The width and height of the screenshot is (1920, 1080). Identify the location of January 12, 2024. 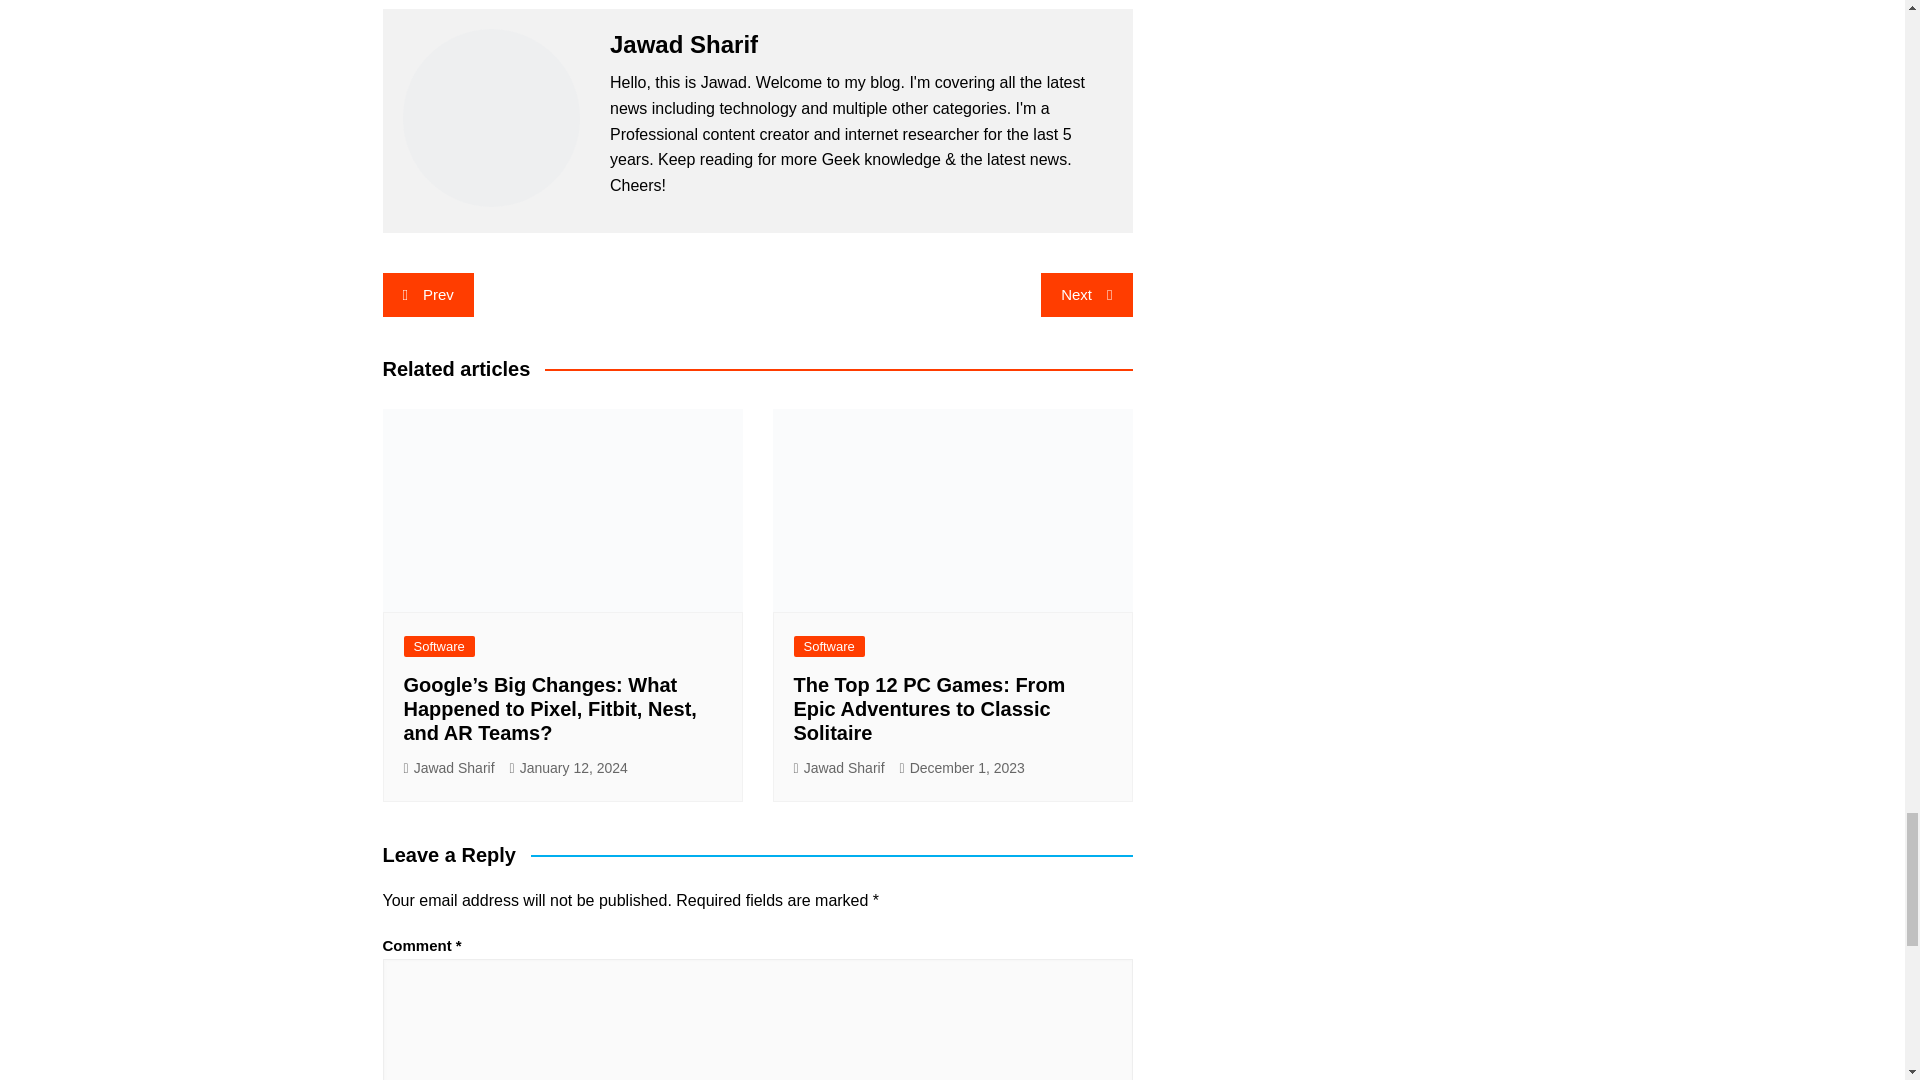
(568, 768).